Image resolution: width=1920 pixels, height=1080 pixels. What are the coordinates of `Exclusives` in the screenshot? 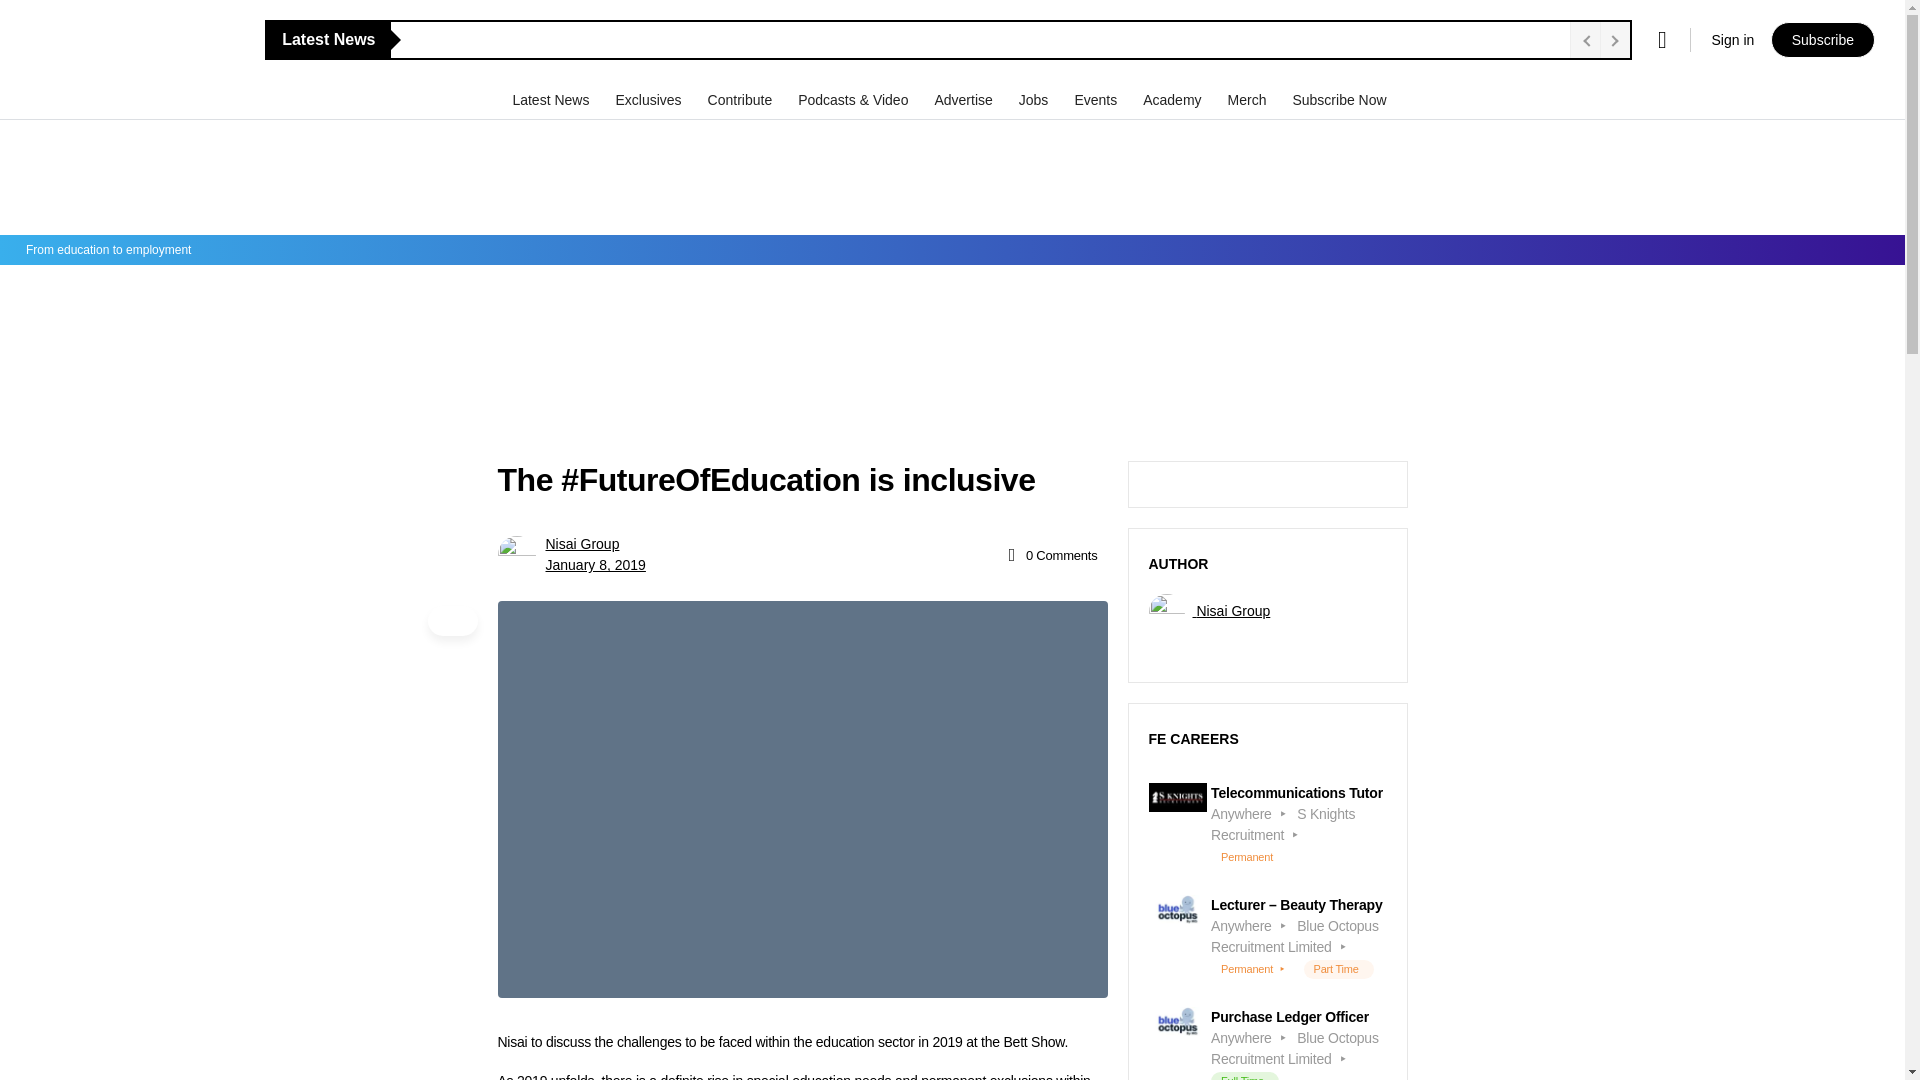 It's located at (650, 99).